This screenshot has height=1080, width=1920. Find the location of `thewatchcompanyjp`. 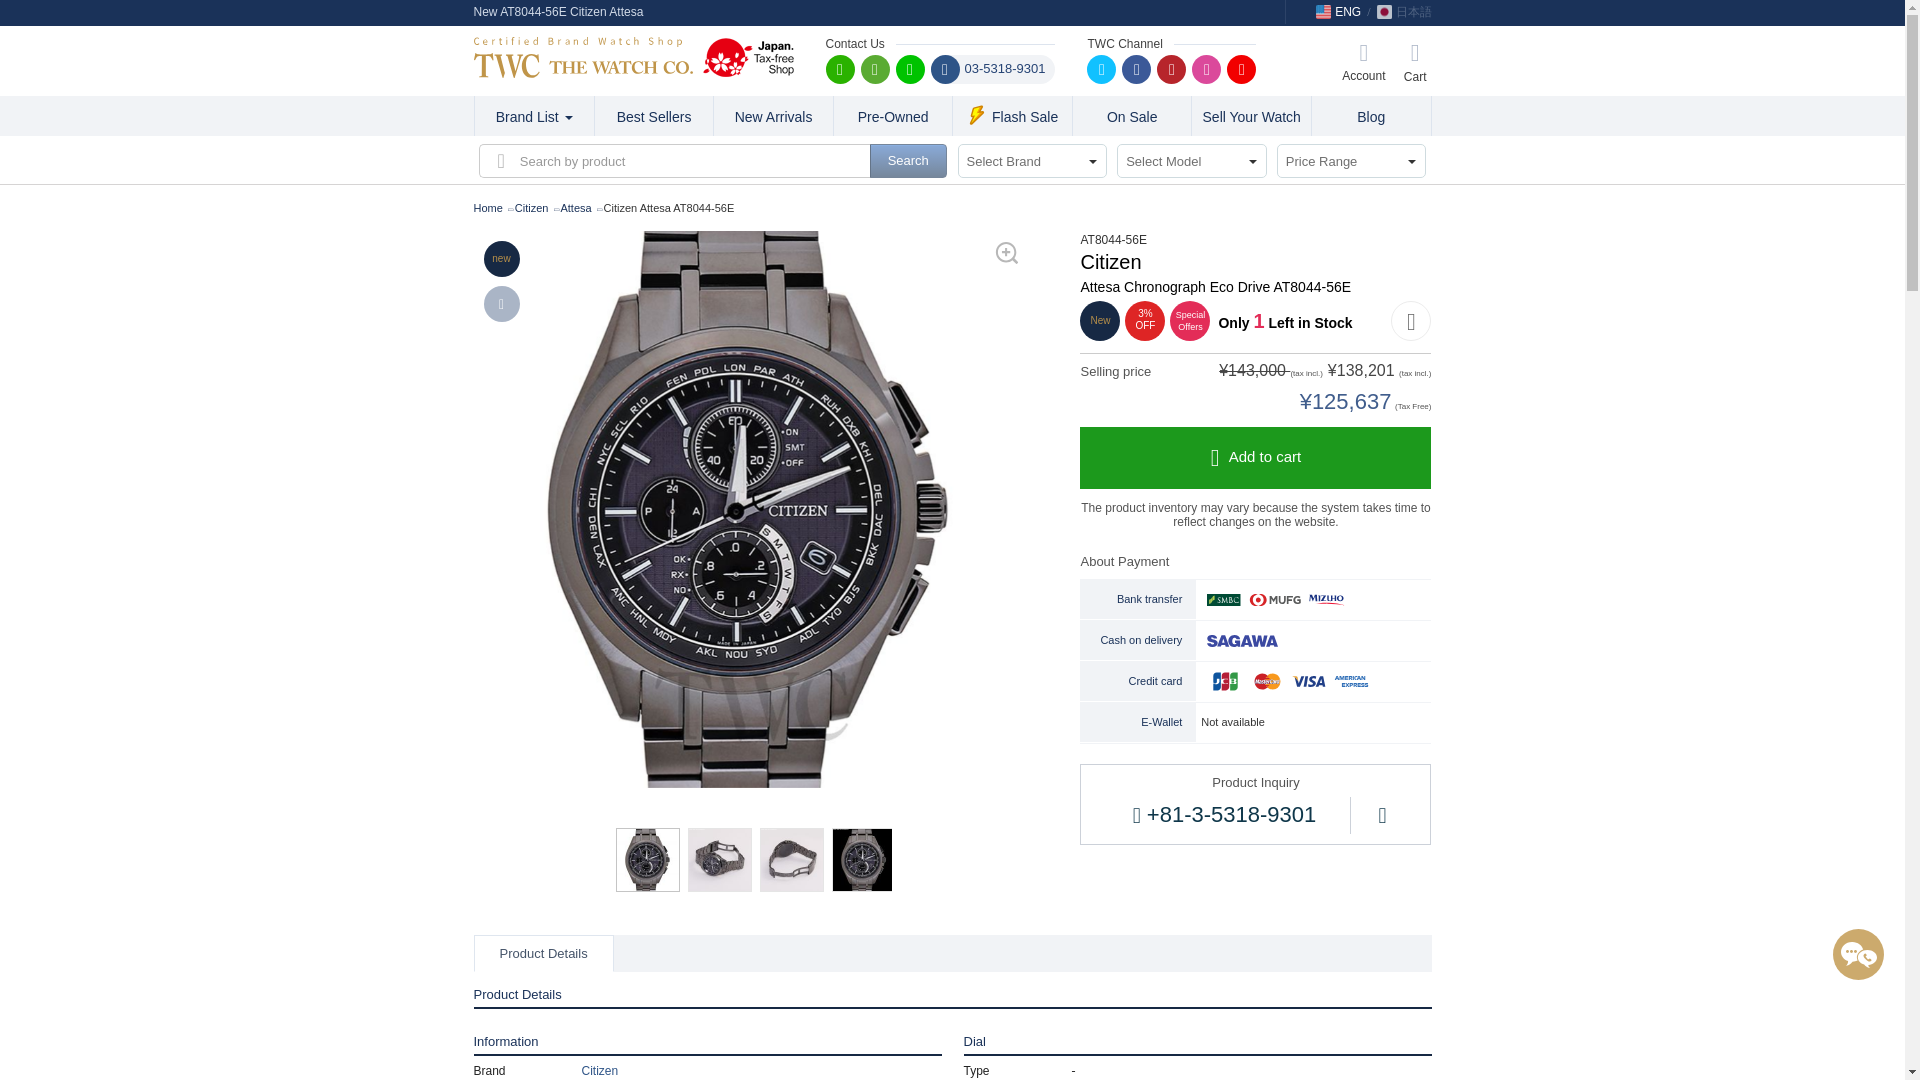

thewatchcompanyjp is located at coordinates (874, 70).